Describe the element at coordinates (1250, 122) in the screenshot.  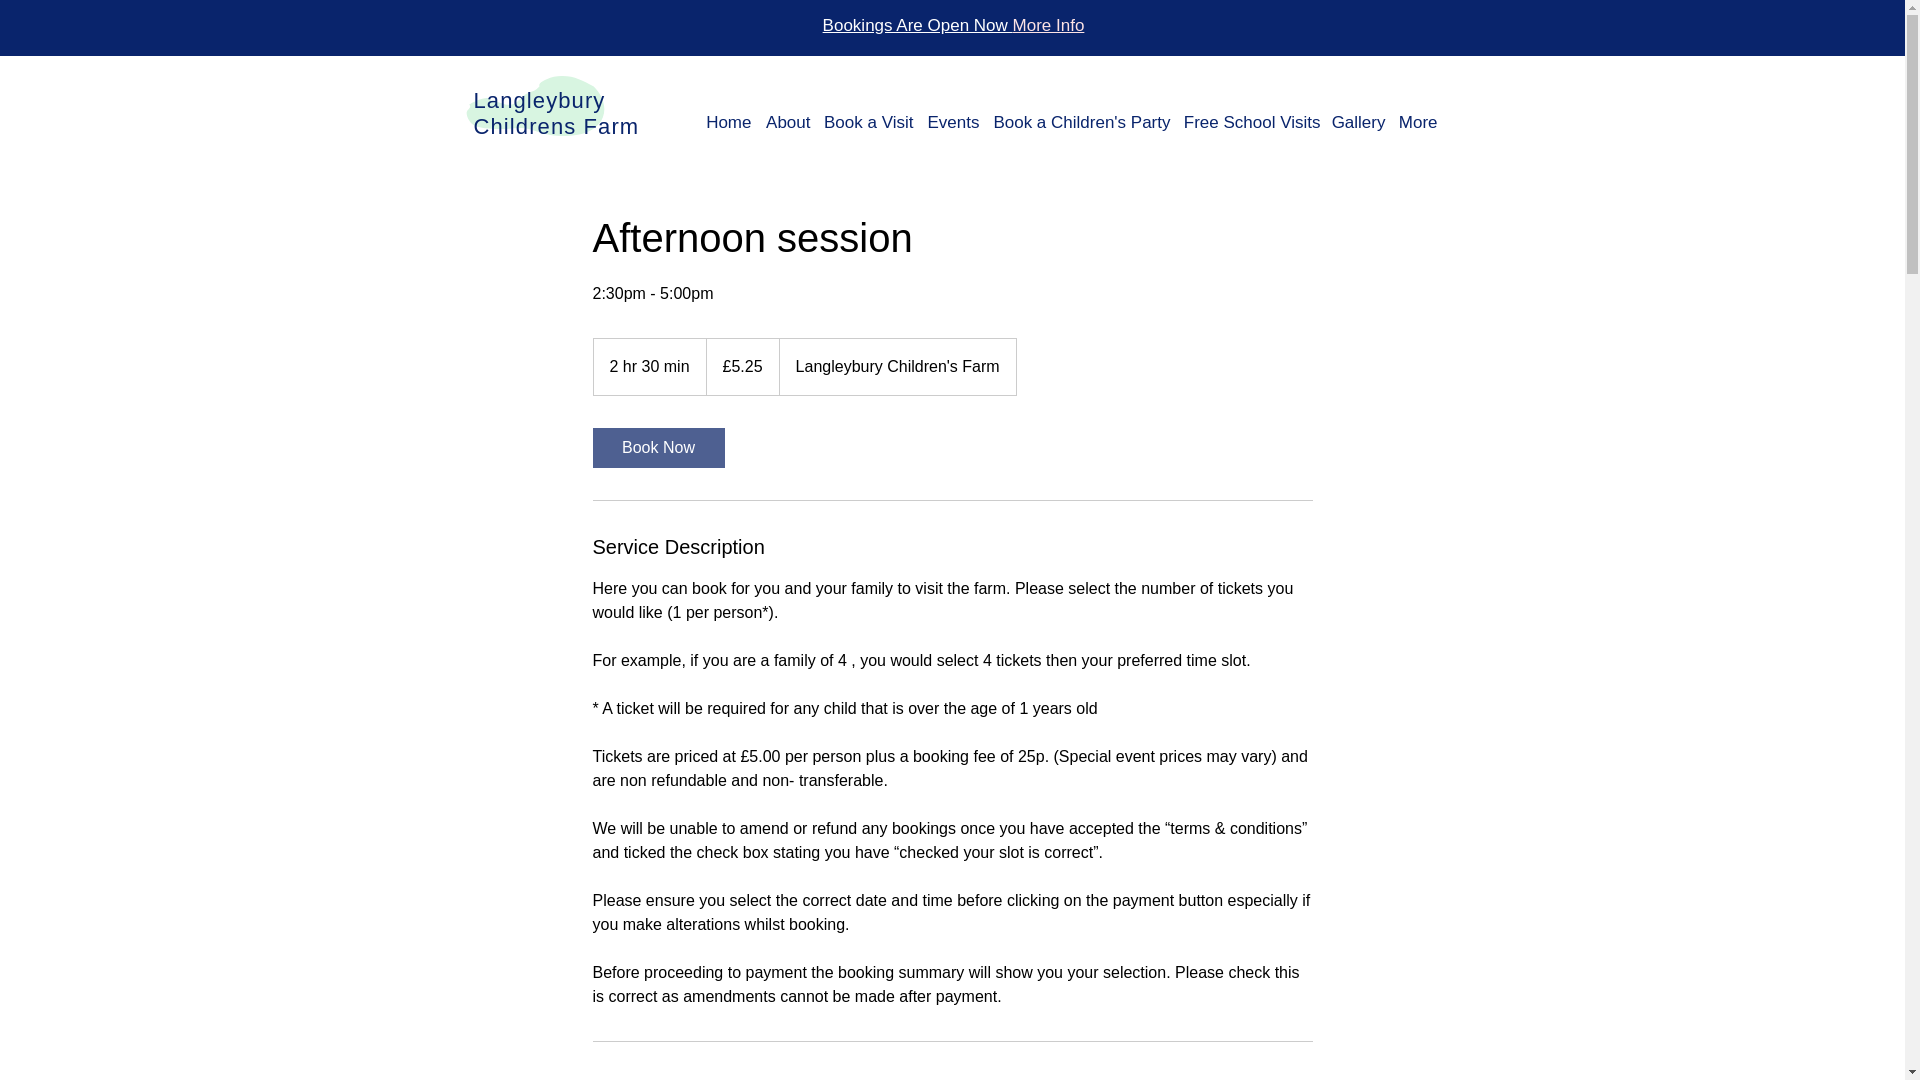
I see `Free School Visits` at that location.